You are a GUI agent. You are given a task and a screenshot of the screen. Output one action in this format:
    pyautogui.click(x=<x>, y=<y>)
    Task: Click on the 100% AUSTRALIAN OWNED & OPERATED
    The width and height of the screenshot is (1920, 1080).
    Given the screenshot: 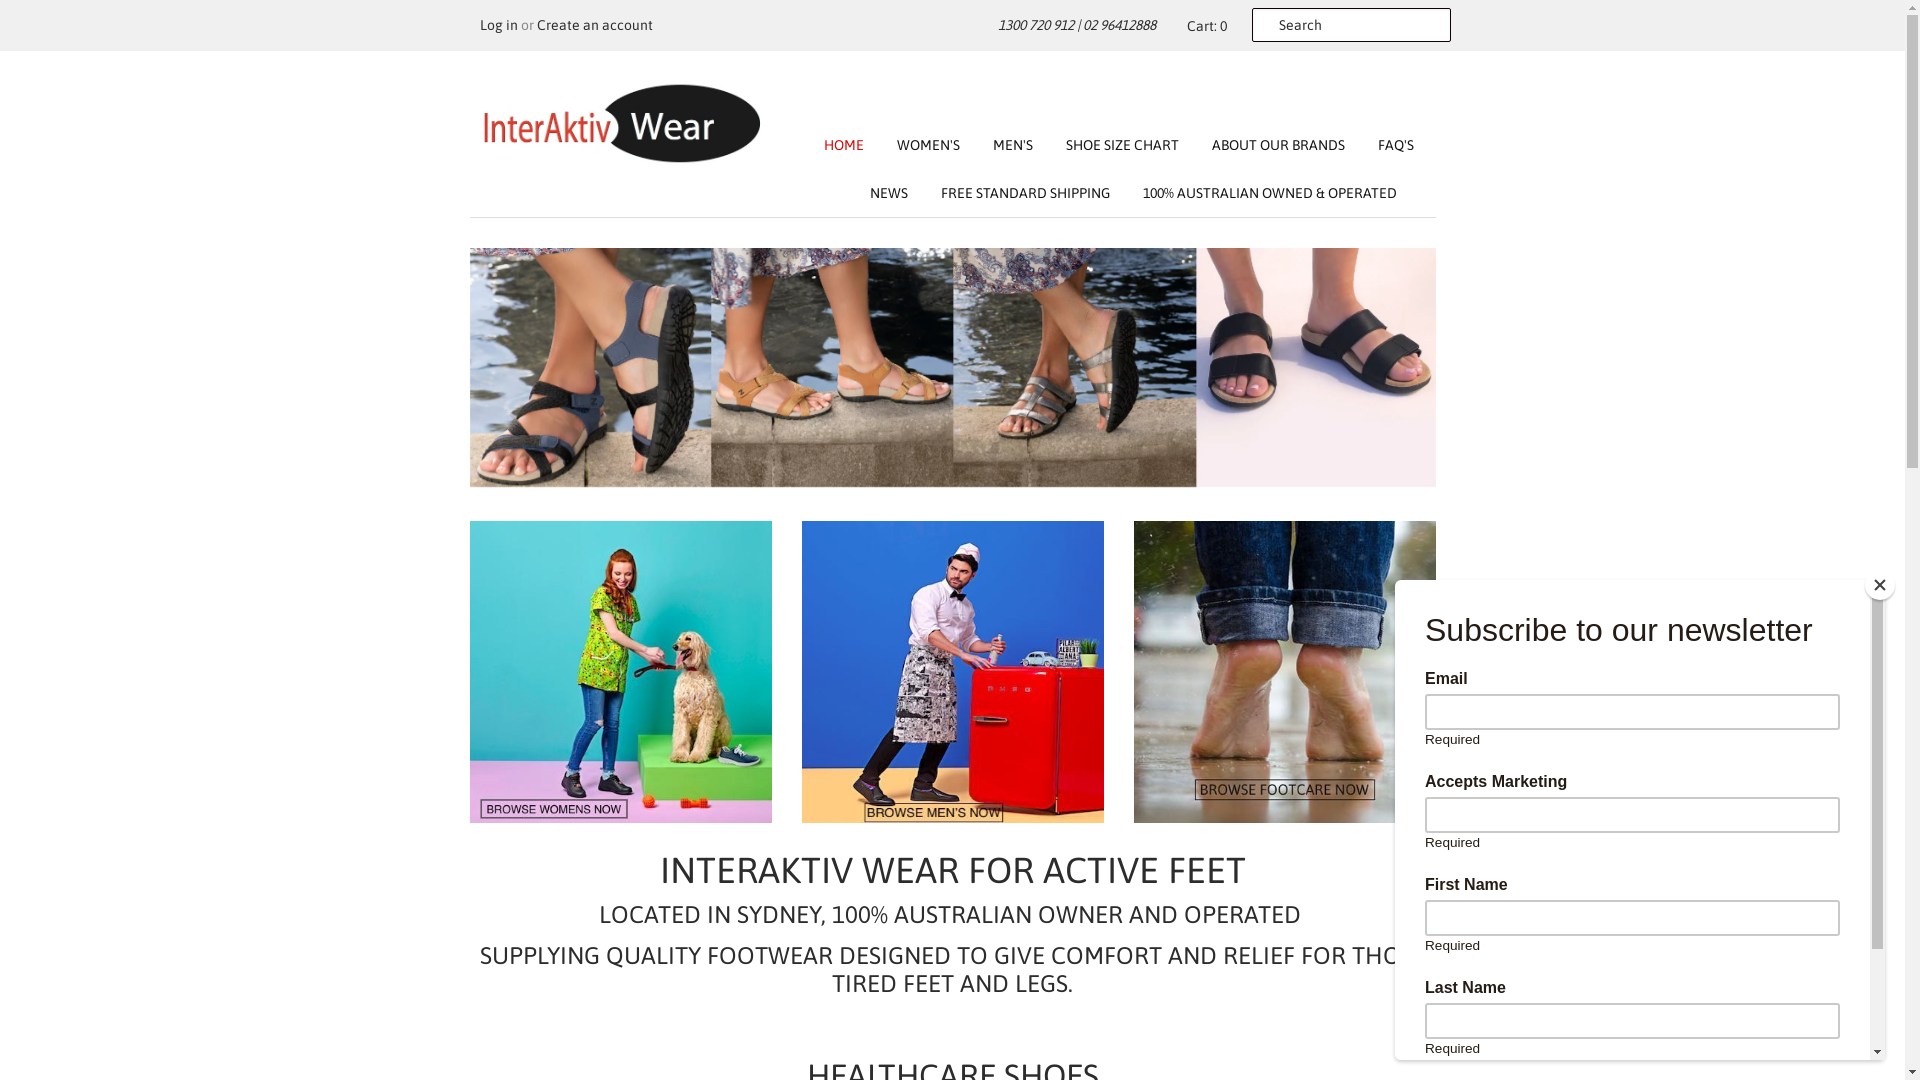 What is the action you would take?
    pyautogui.click(x=1255, y=193)
    